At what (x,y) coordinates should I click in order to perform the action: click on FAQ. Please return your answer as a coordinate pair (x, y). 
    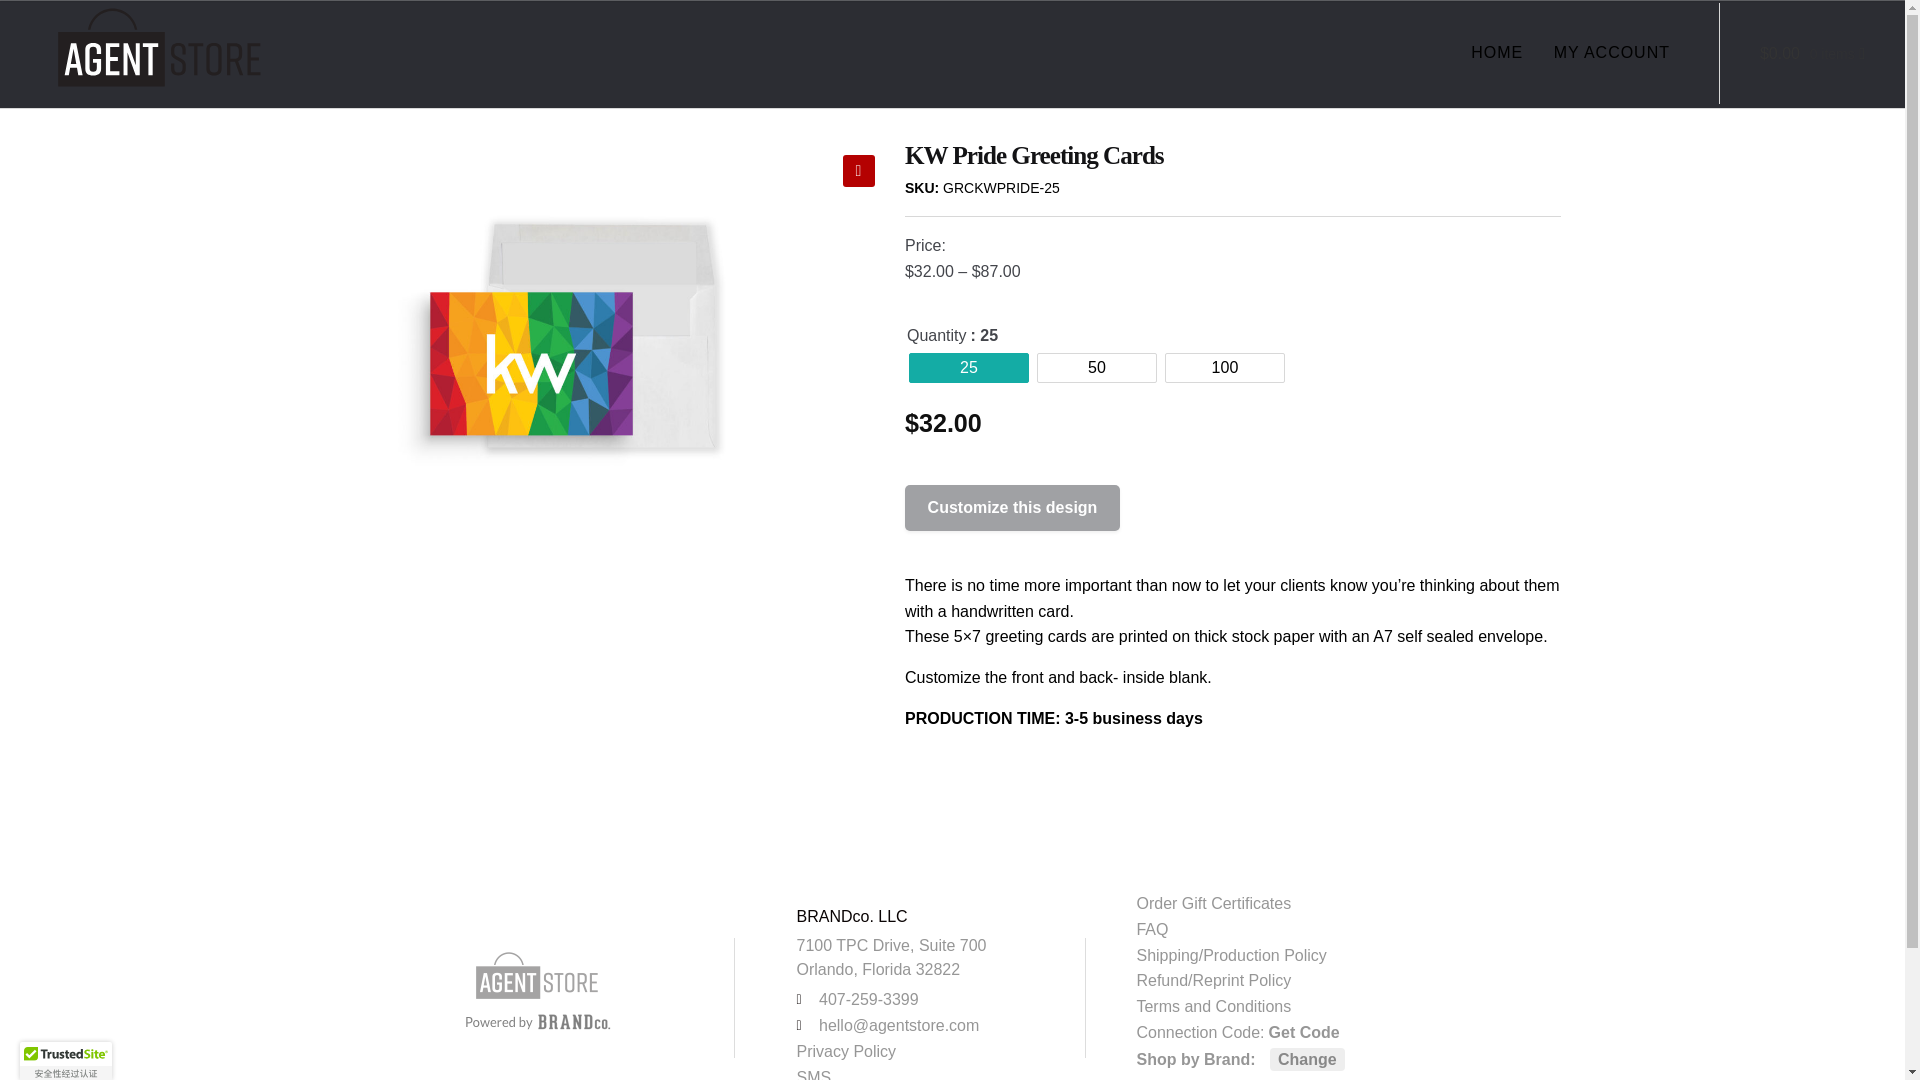
    Looking at the image, I should click on (1318, 929).